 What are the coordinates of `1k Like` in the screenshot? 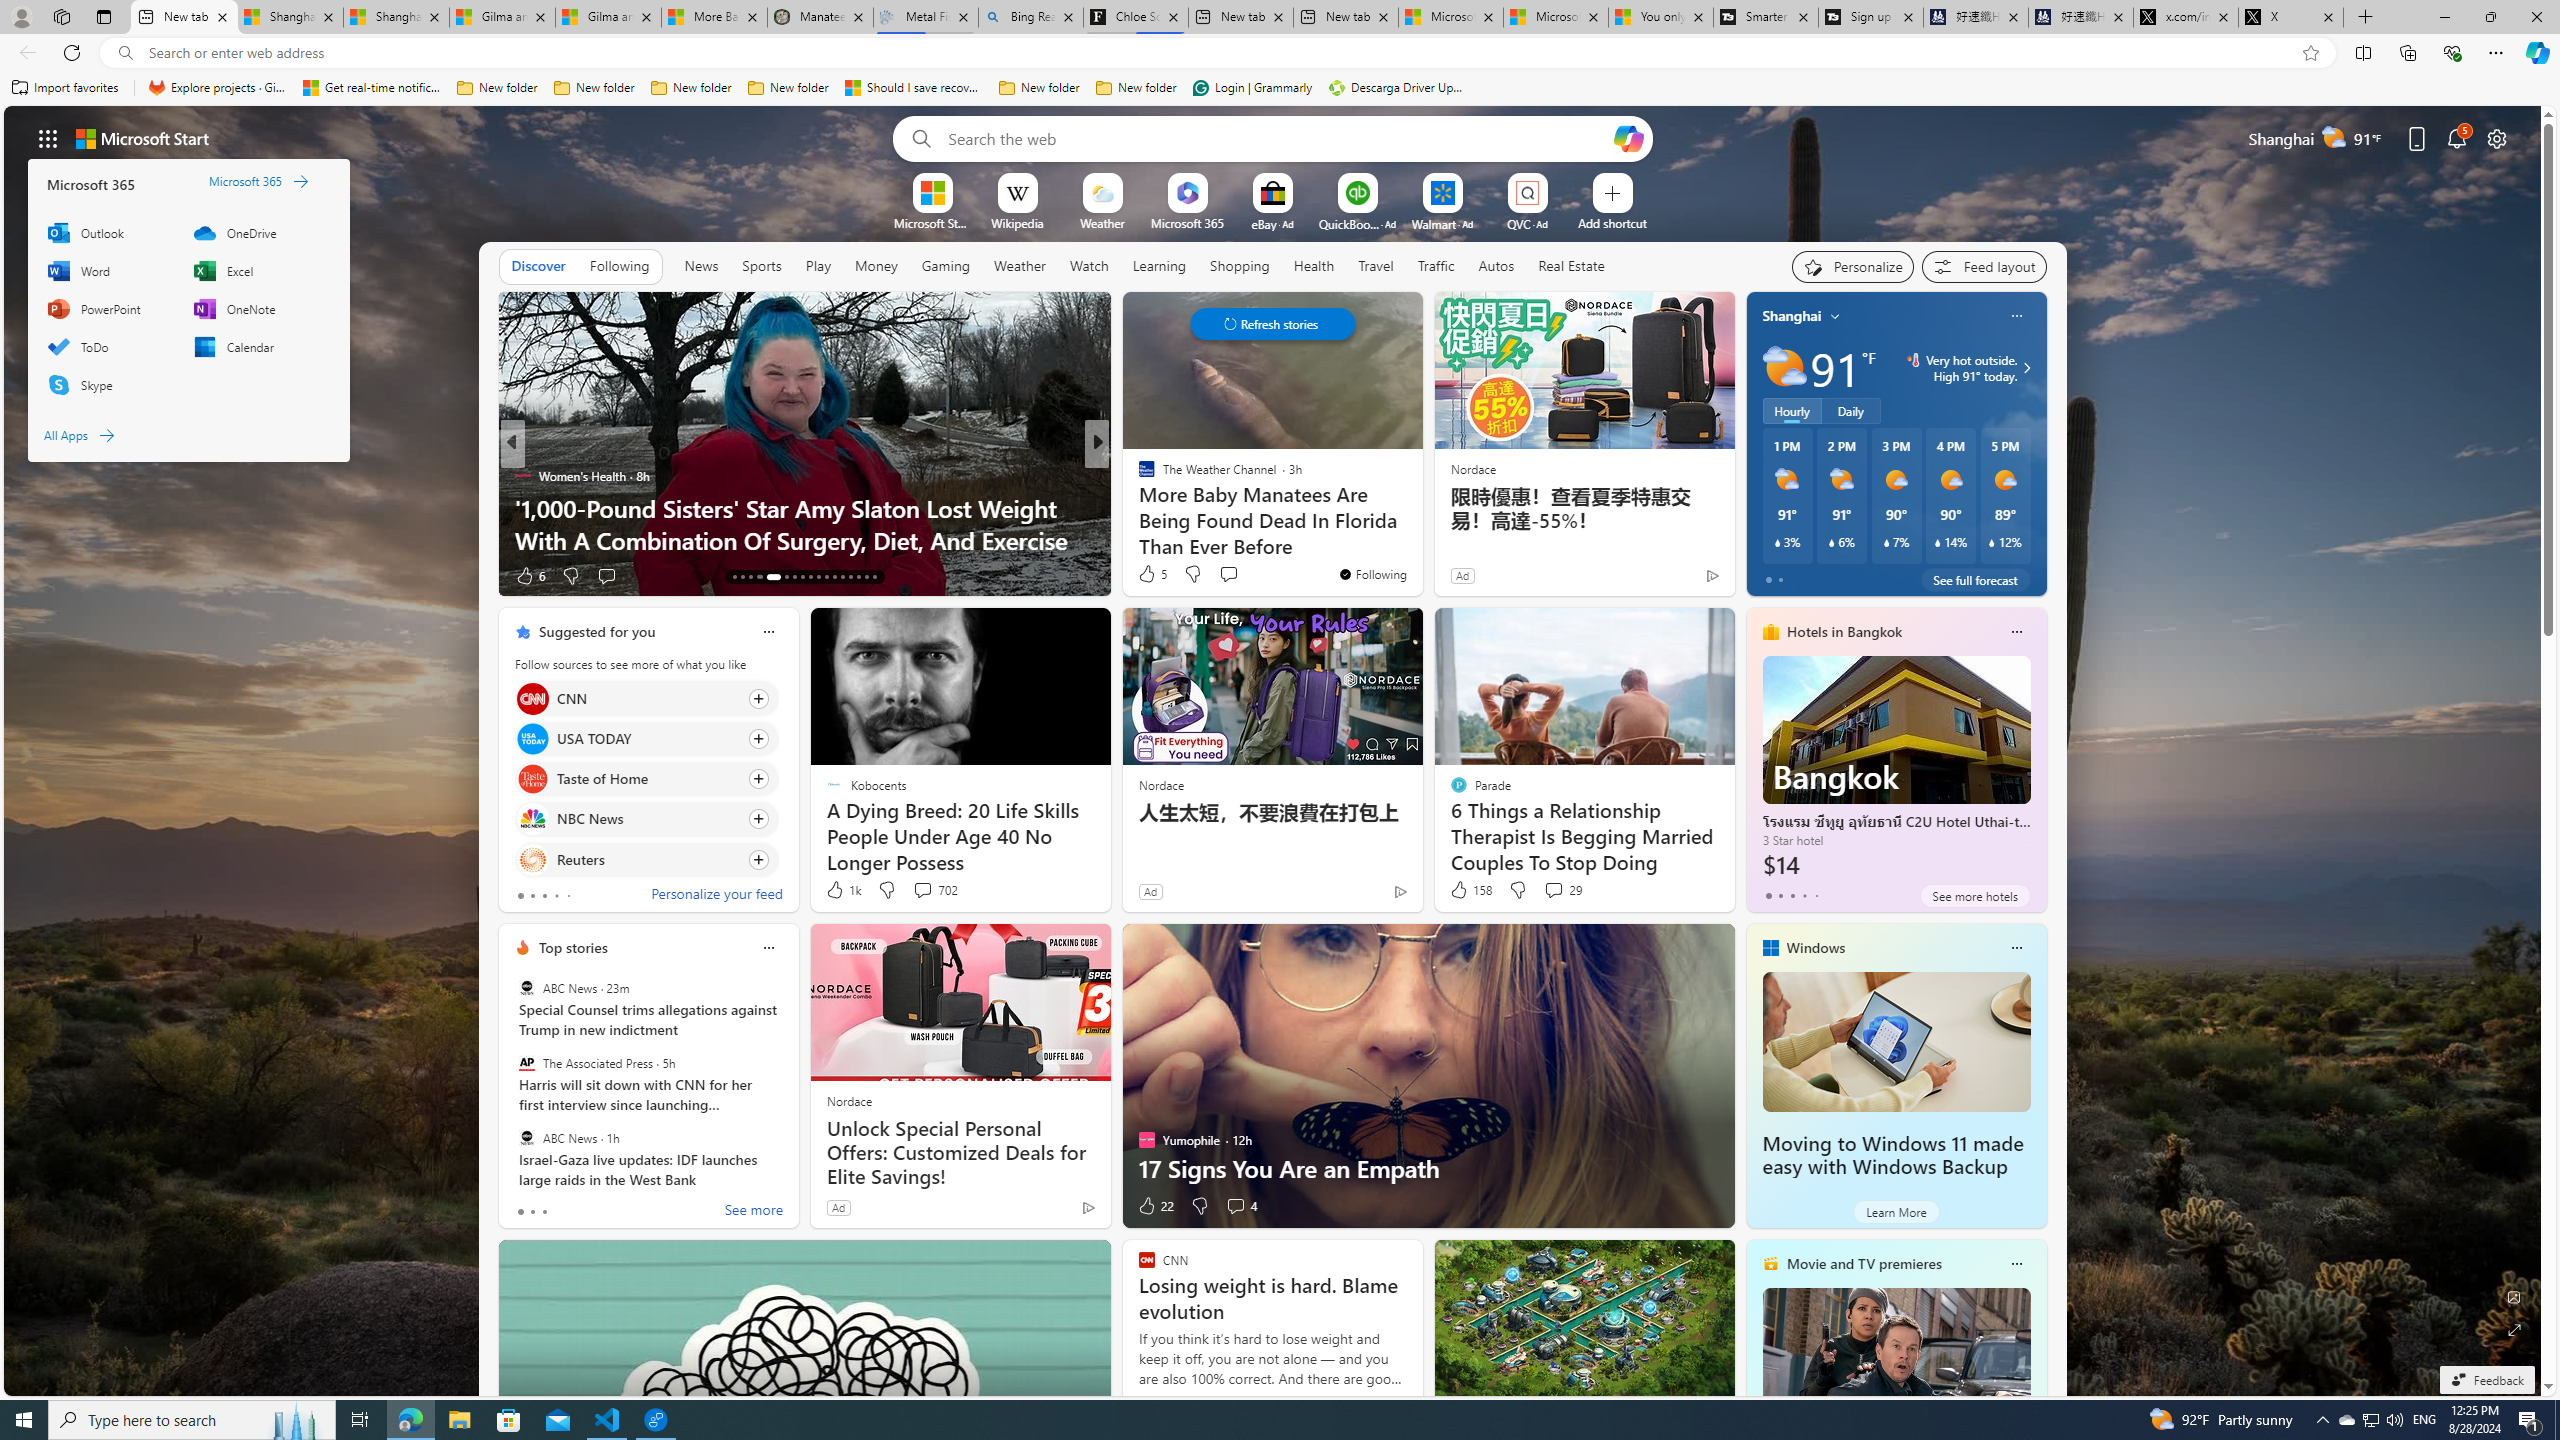 It's located at (842, 890).